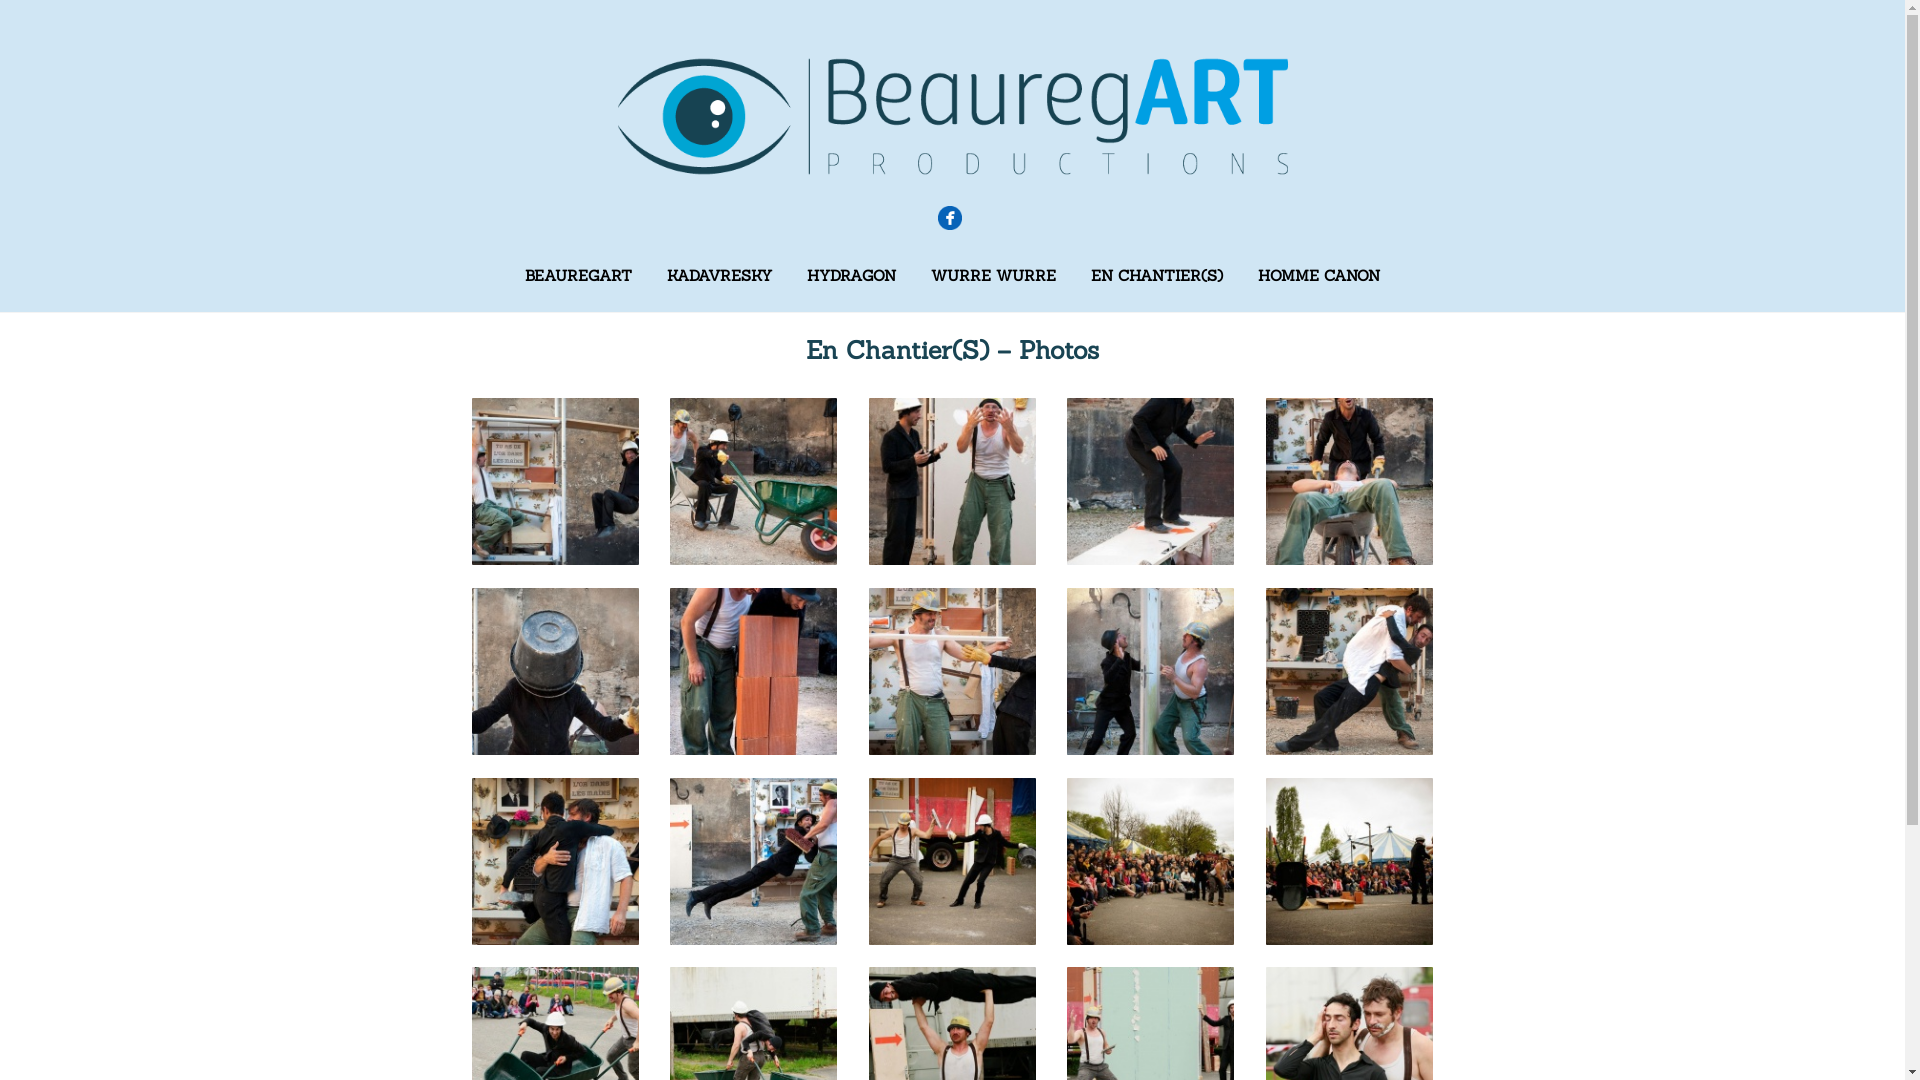 This screenshot has width=1920, height=1080. I want to click on EN CHANTIER(S), so click(1157, 276).